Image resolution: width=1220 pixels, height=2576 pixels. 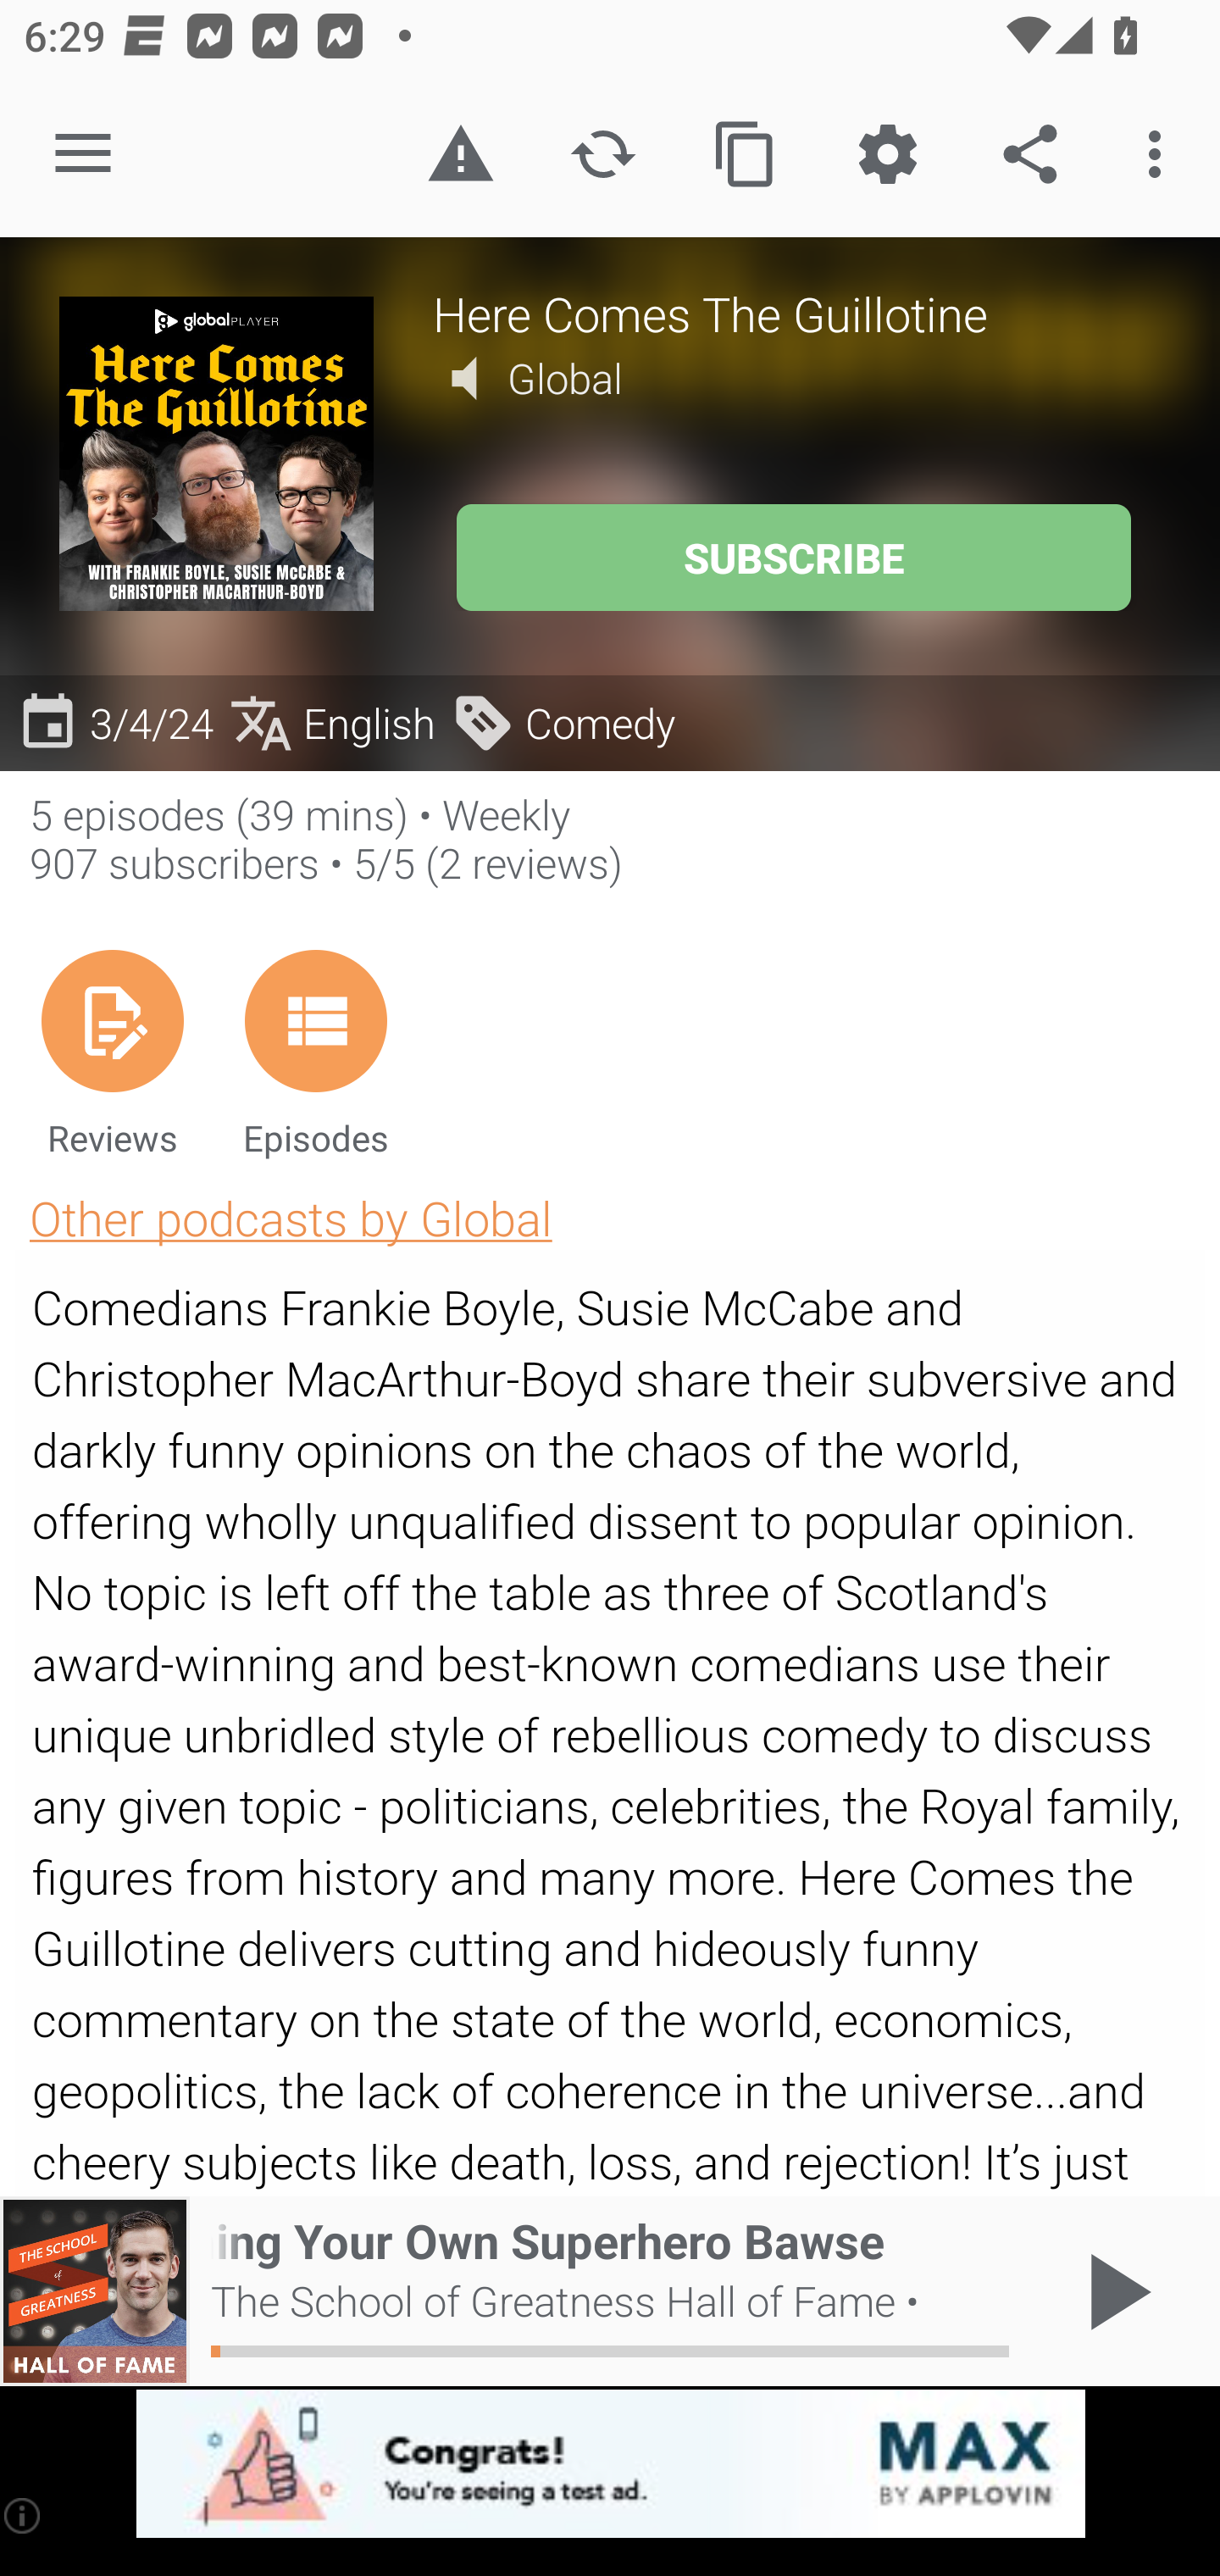 What do you see at coordinates (460, 154) in the screenshot?
I see `Report inappropriate content` at bounding box center [460, 154].